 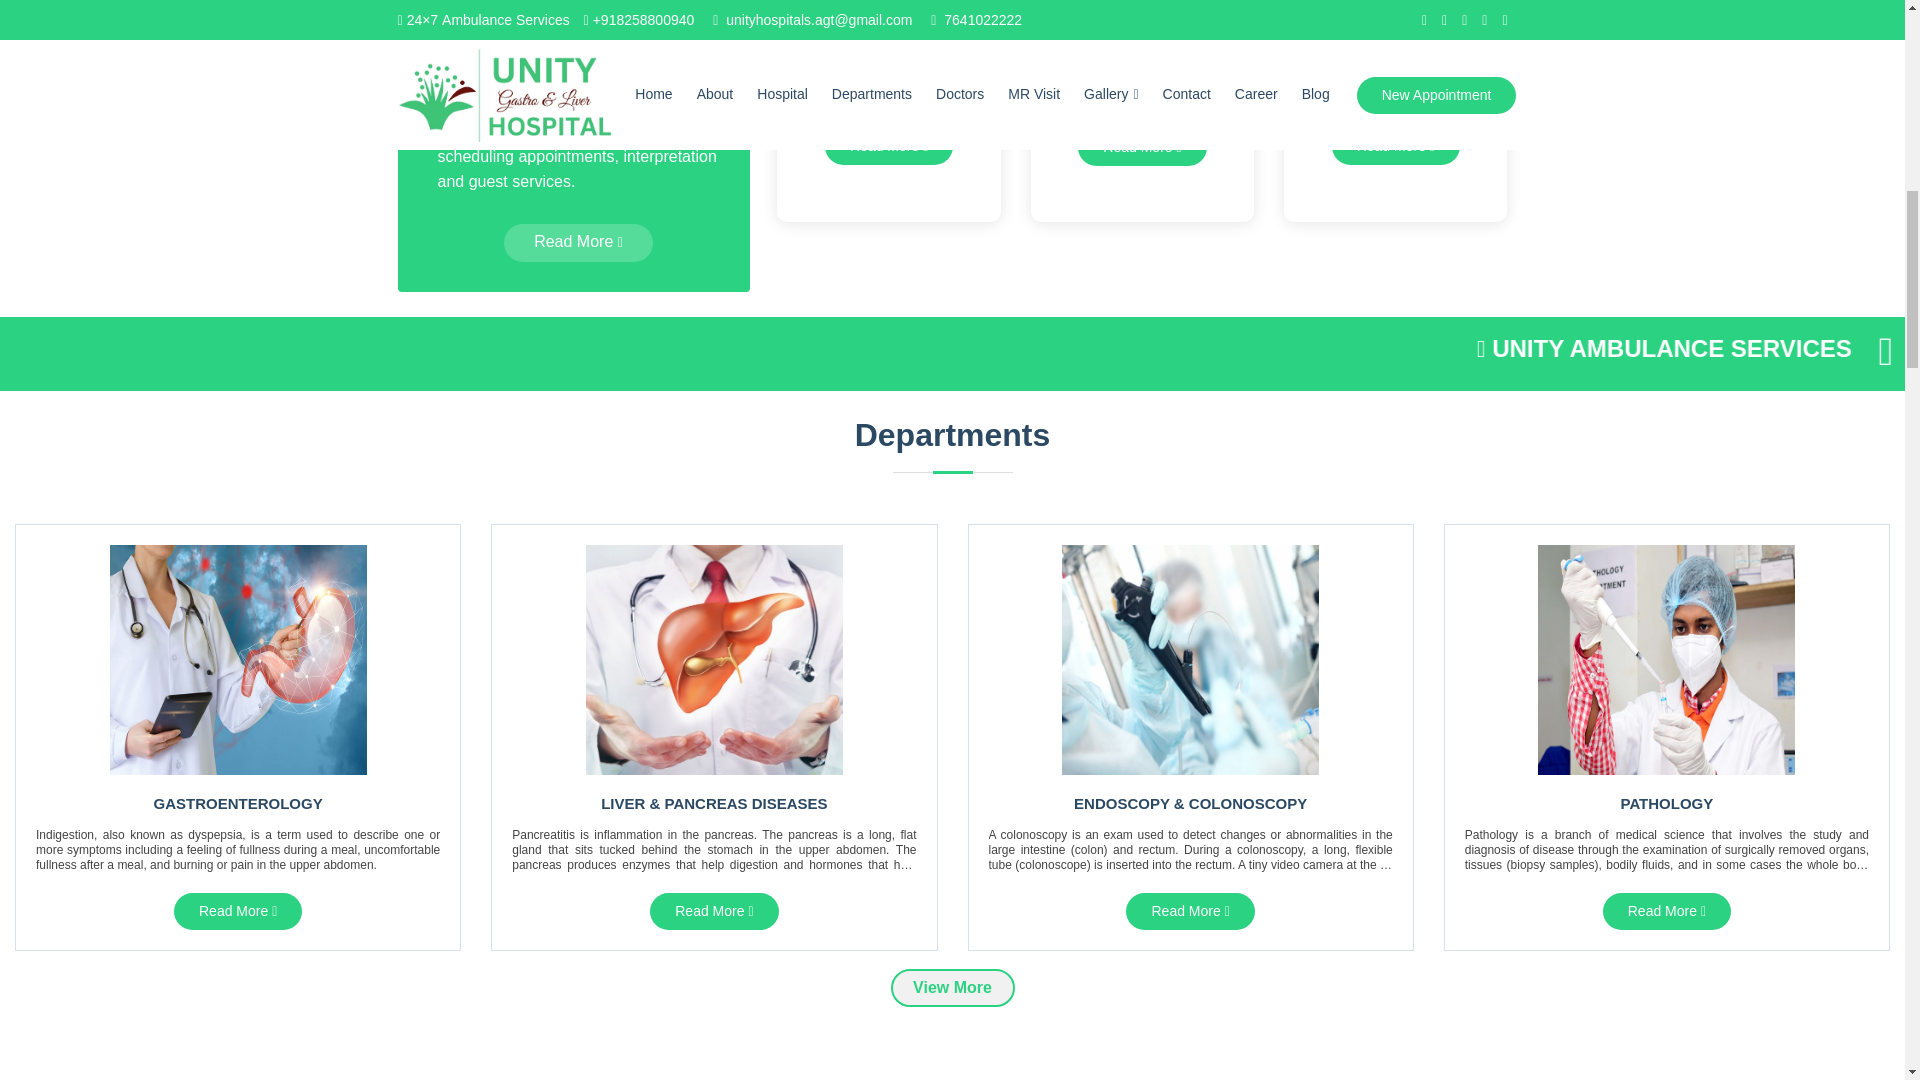 What do you see at coordinates (578, 242) in the screenshot?
I see `Read More` at bounding box center [578, 242].